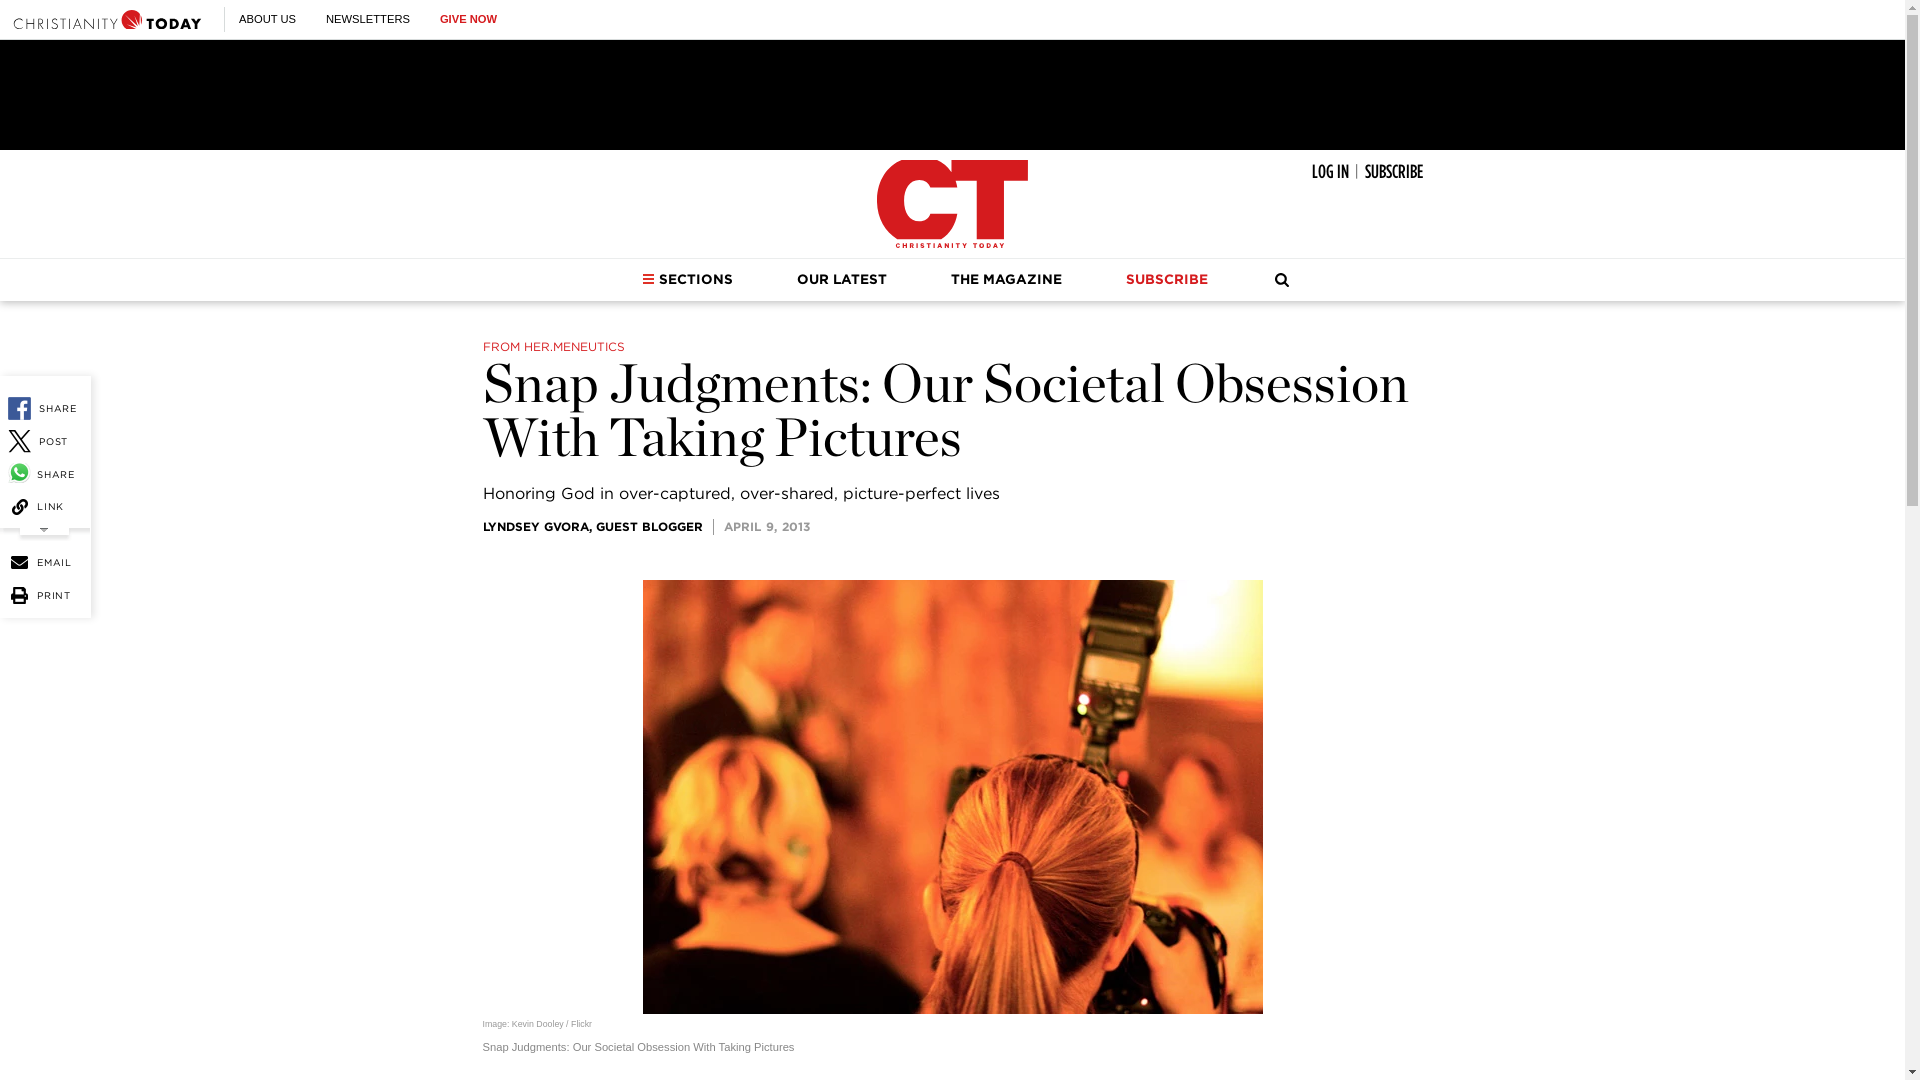  I want to click on LOG IN, so click(1330, 172).